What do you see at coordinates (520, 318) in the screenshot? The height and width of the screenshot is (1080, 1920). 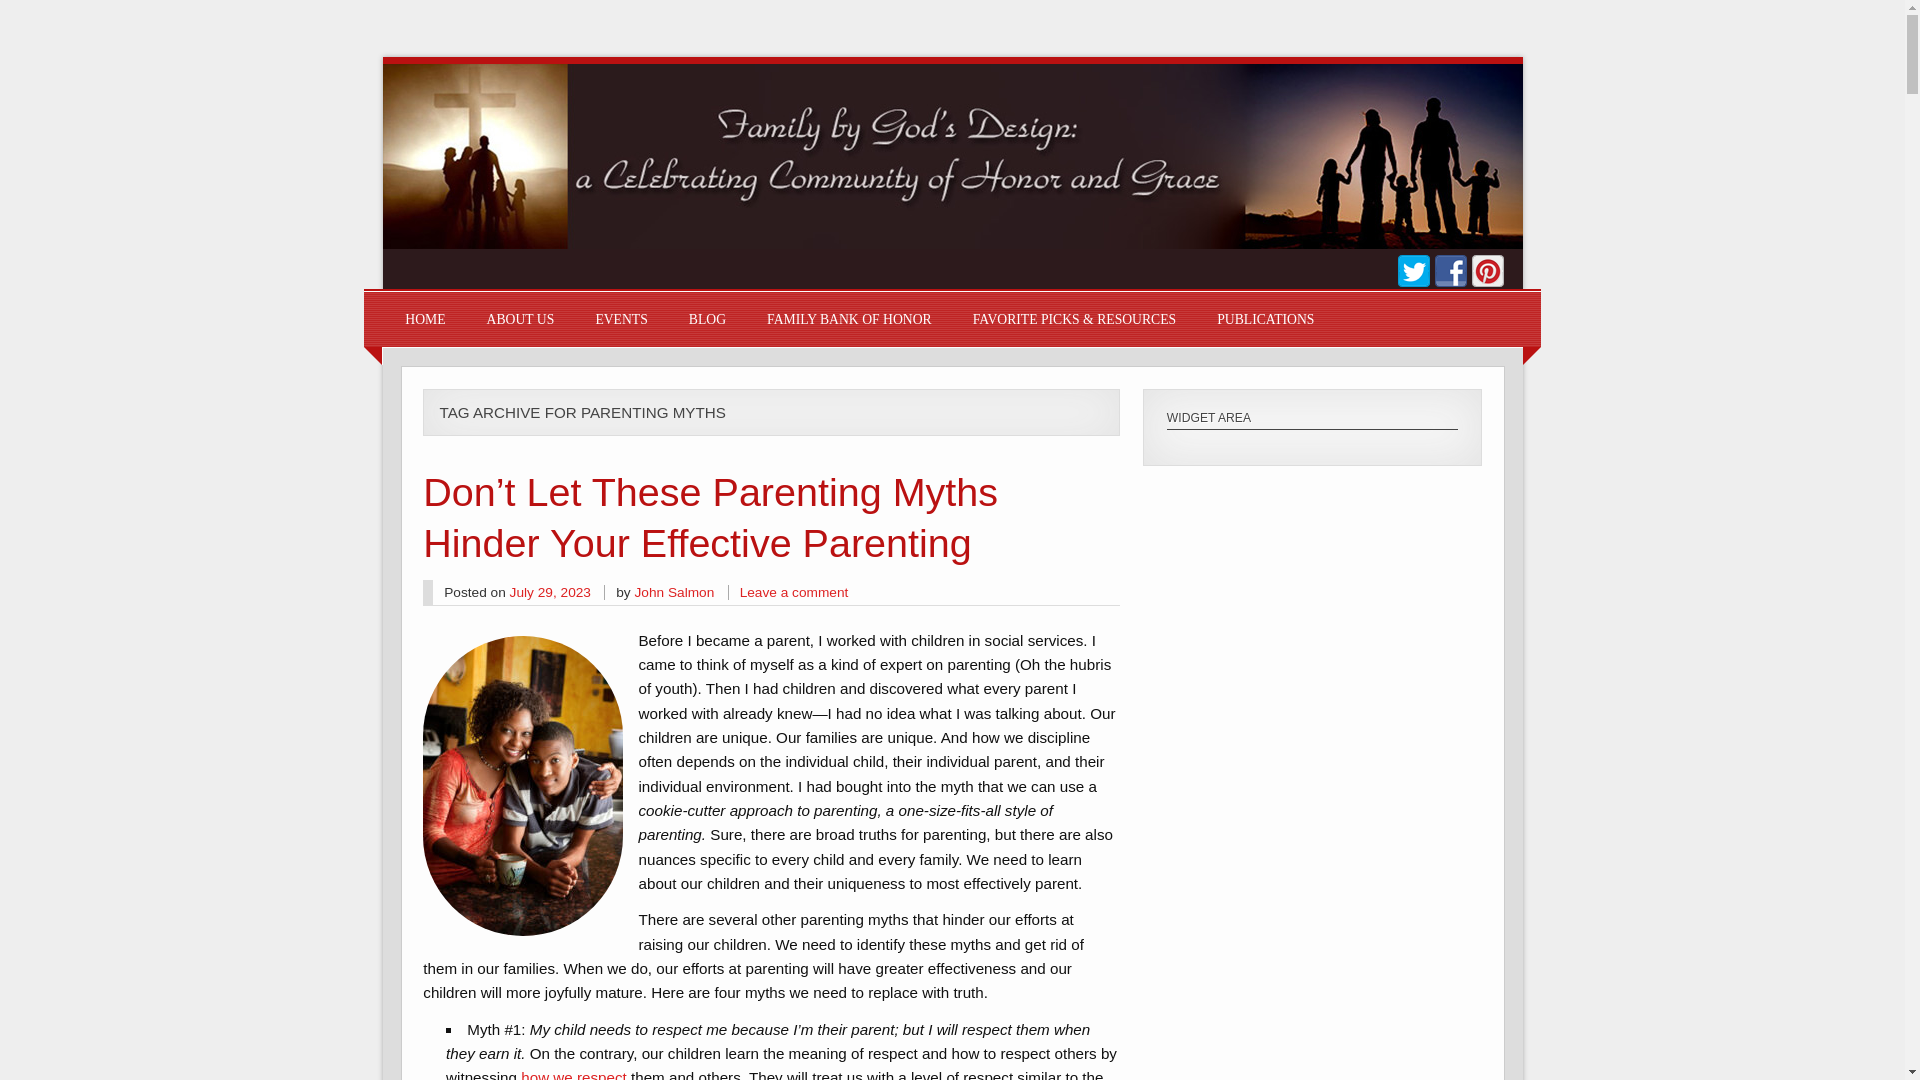 I see `ABOUT US` at bounding box center [520, 318].